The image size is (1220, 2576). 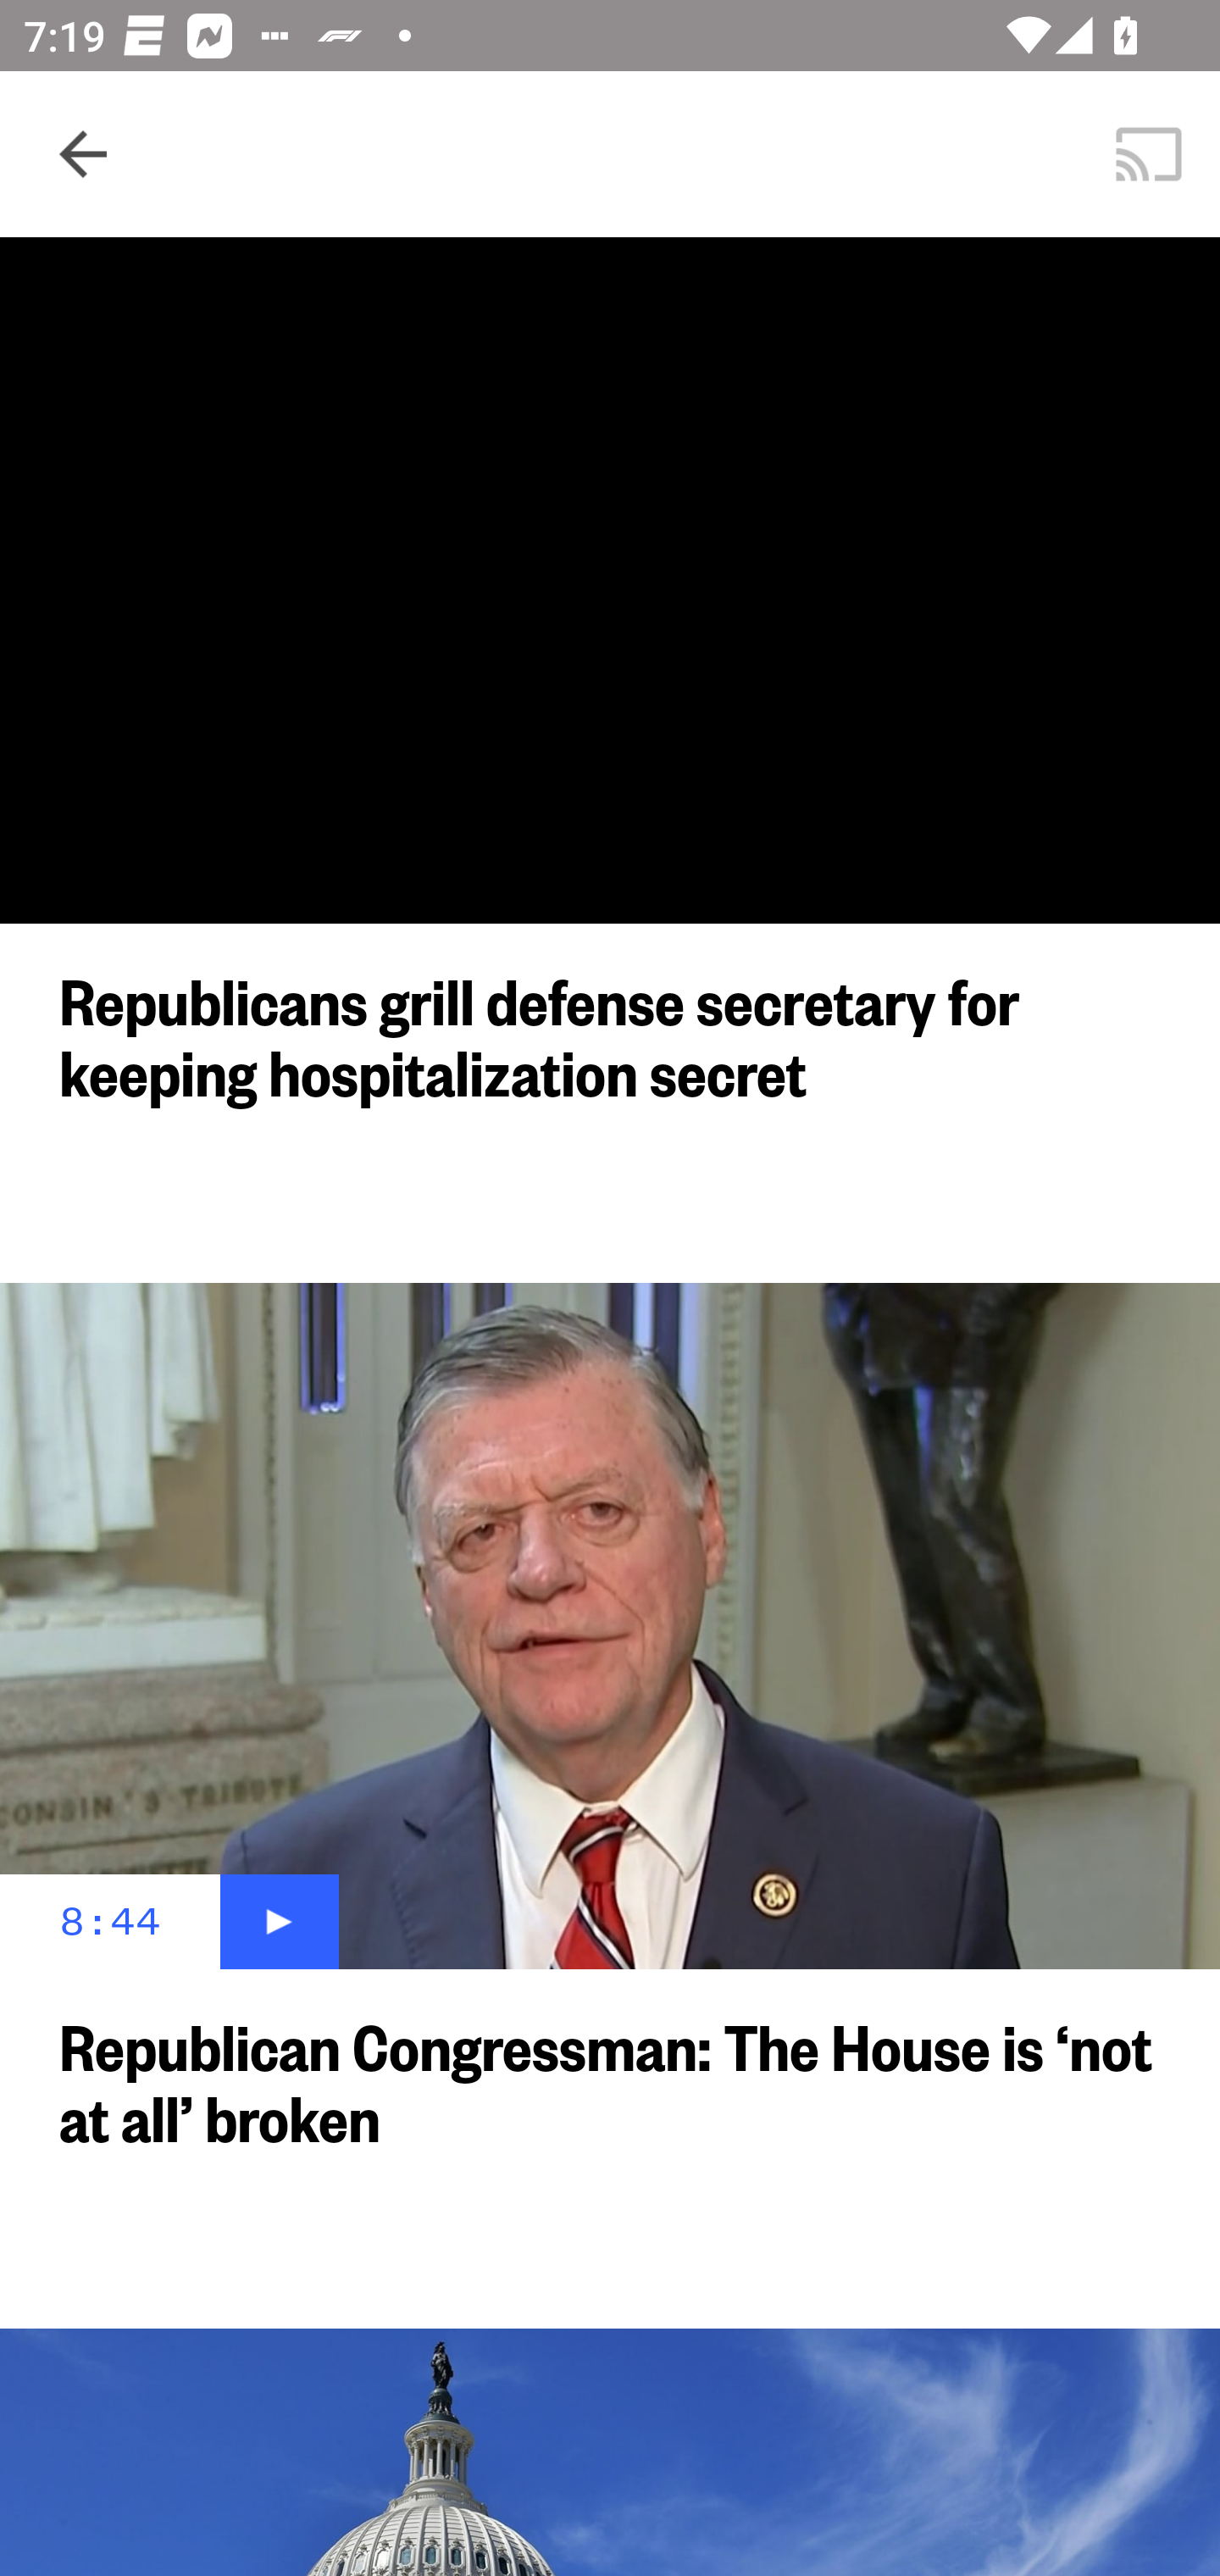 I want to click on Cast. Disconnected, so click(x=1149, y=154).